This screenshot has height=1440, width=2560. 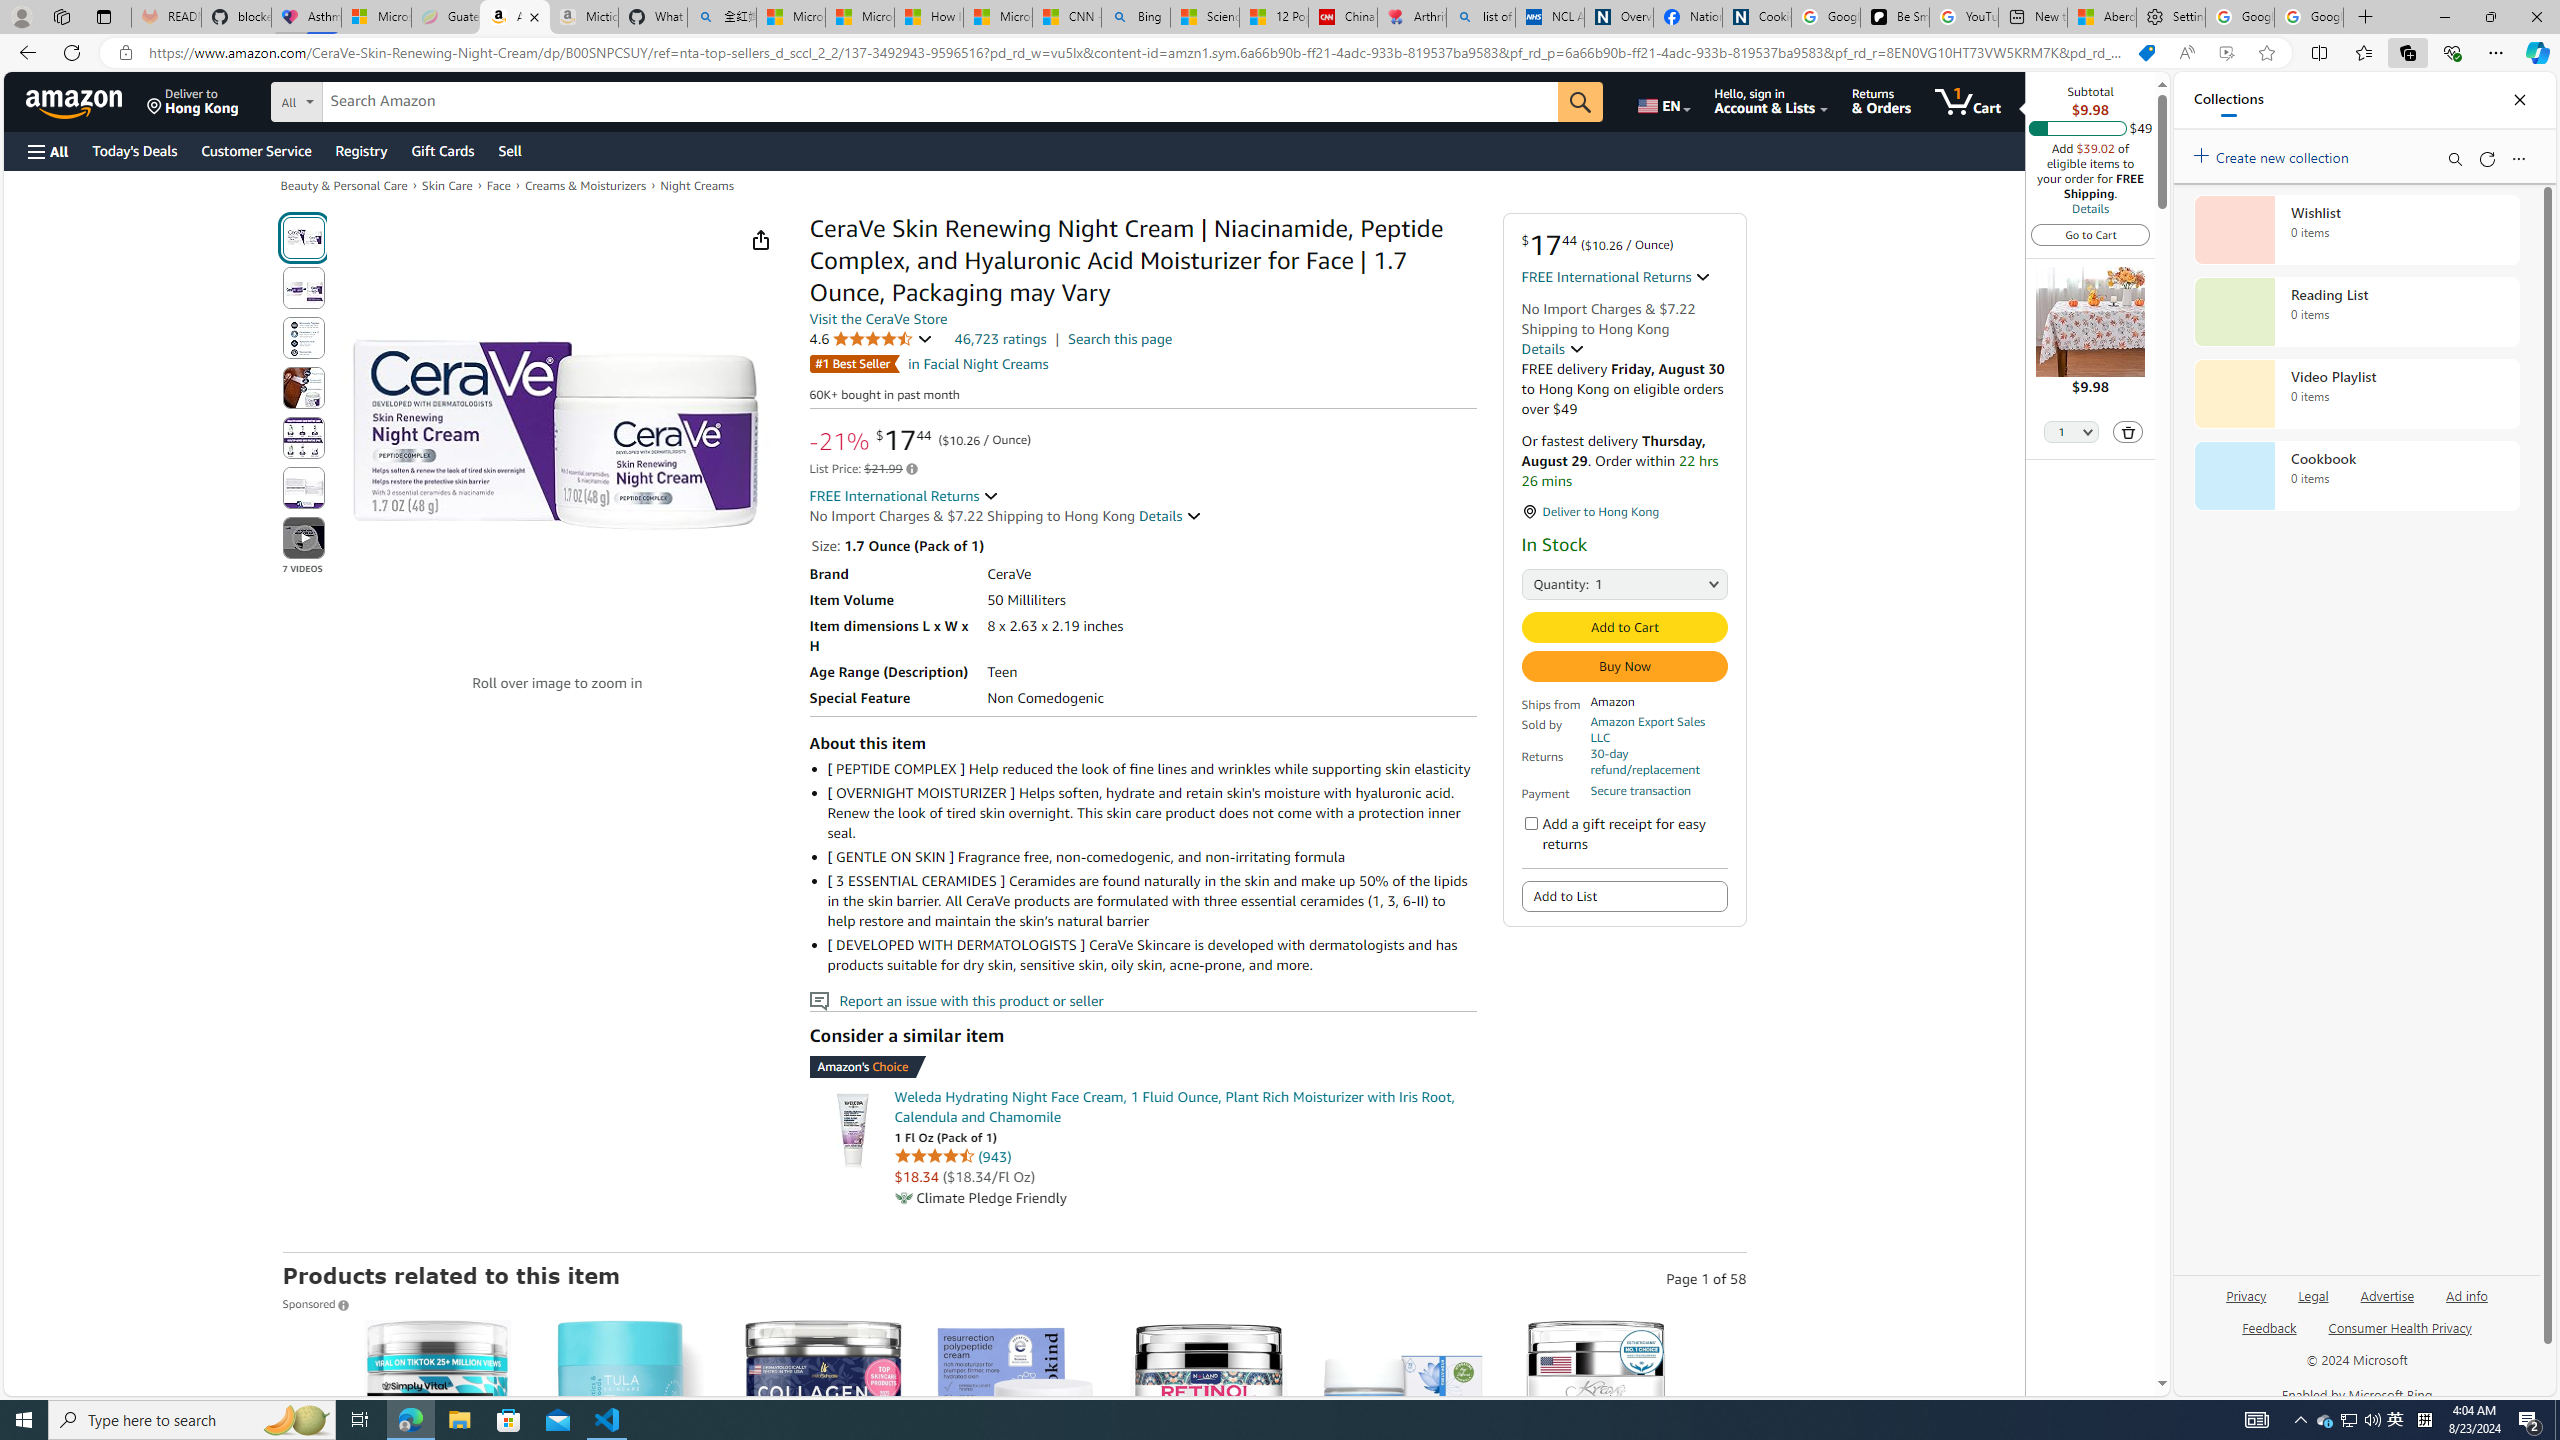 I want to click on Minimize, so click(x=2444, y=17).